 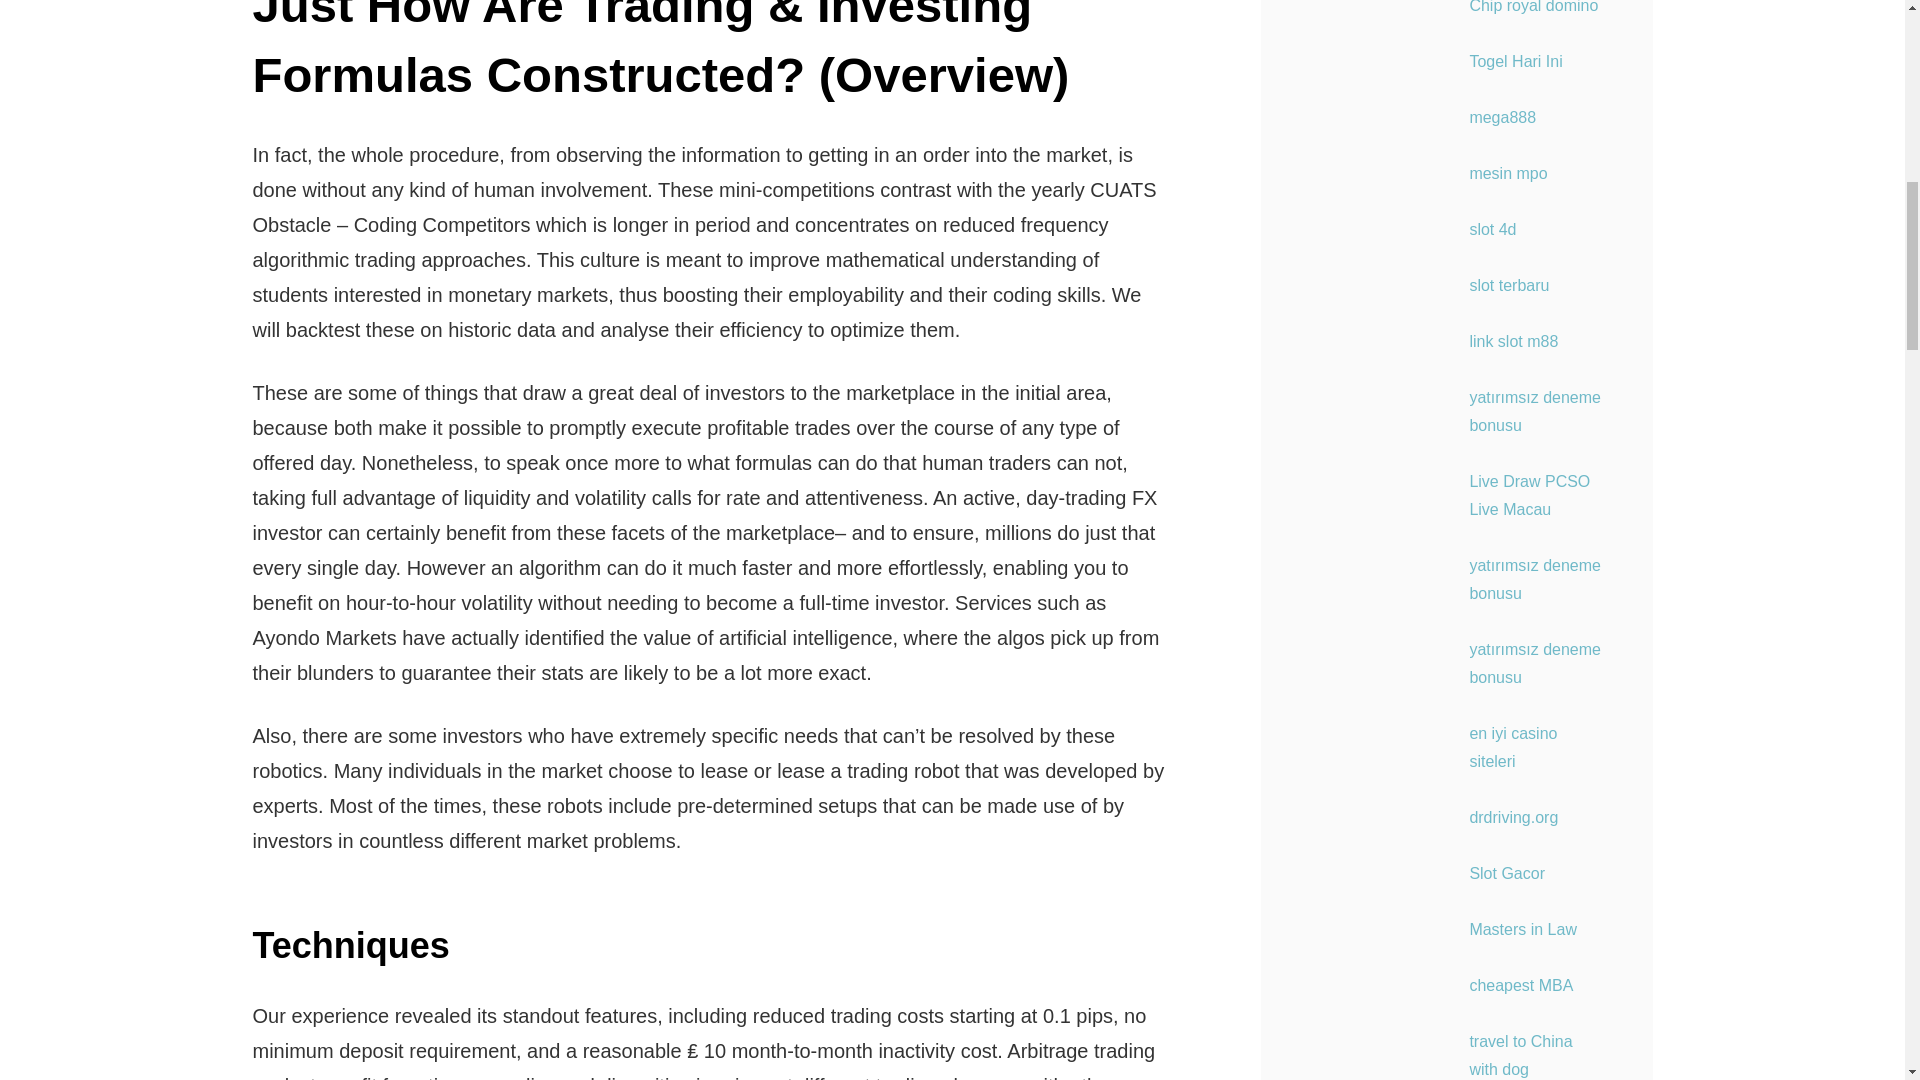 What do you see at coordinates (1520, 1054) in the screenshot?
I see `travel to China with dog` at bounding box center [1520, 1054].